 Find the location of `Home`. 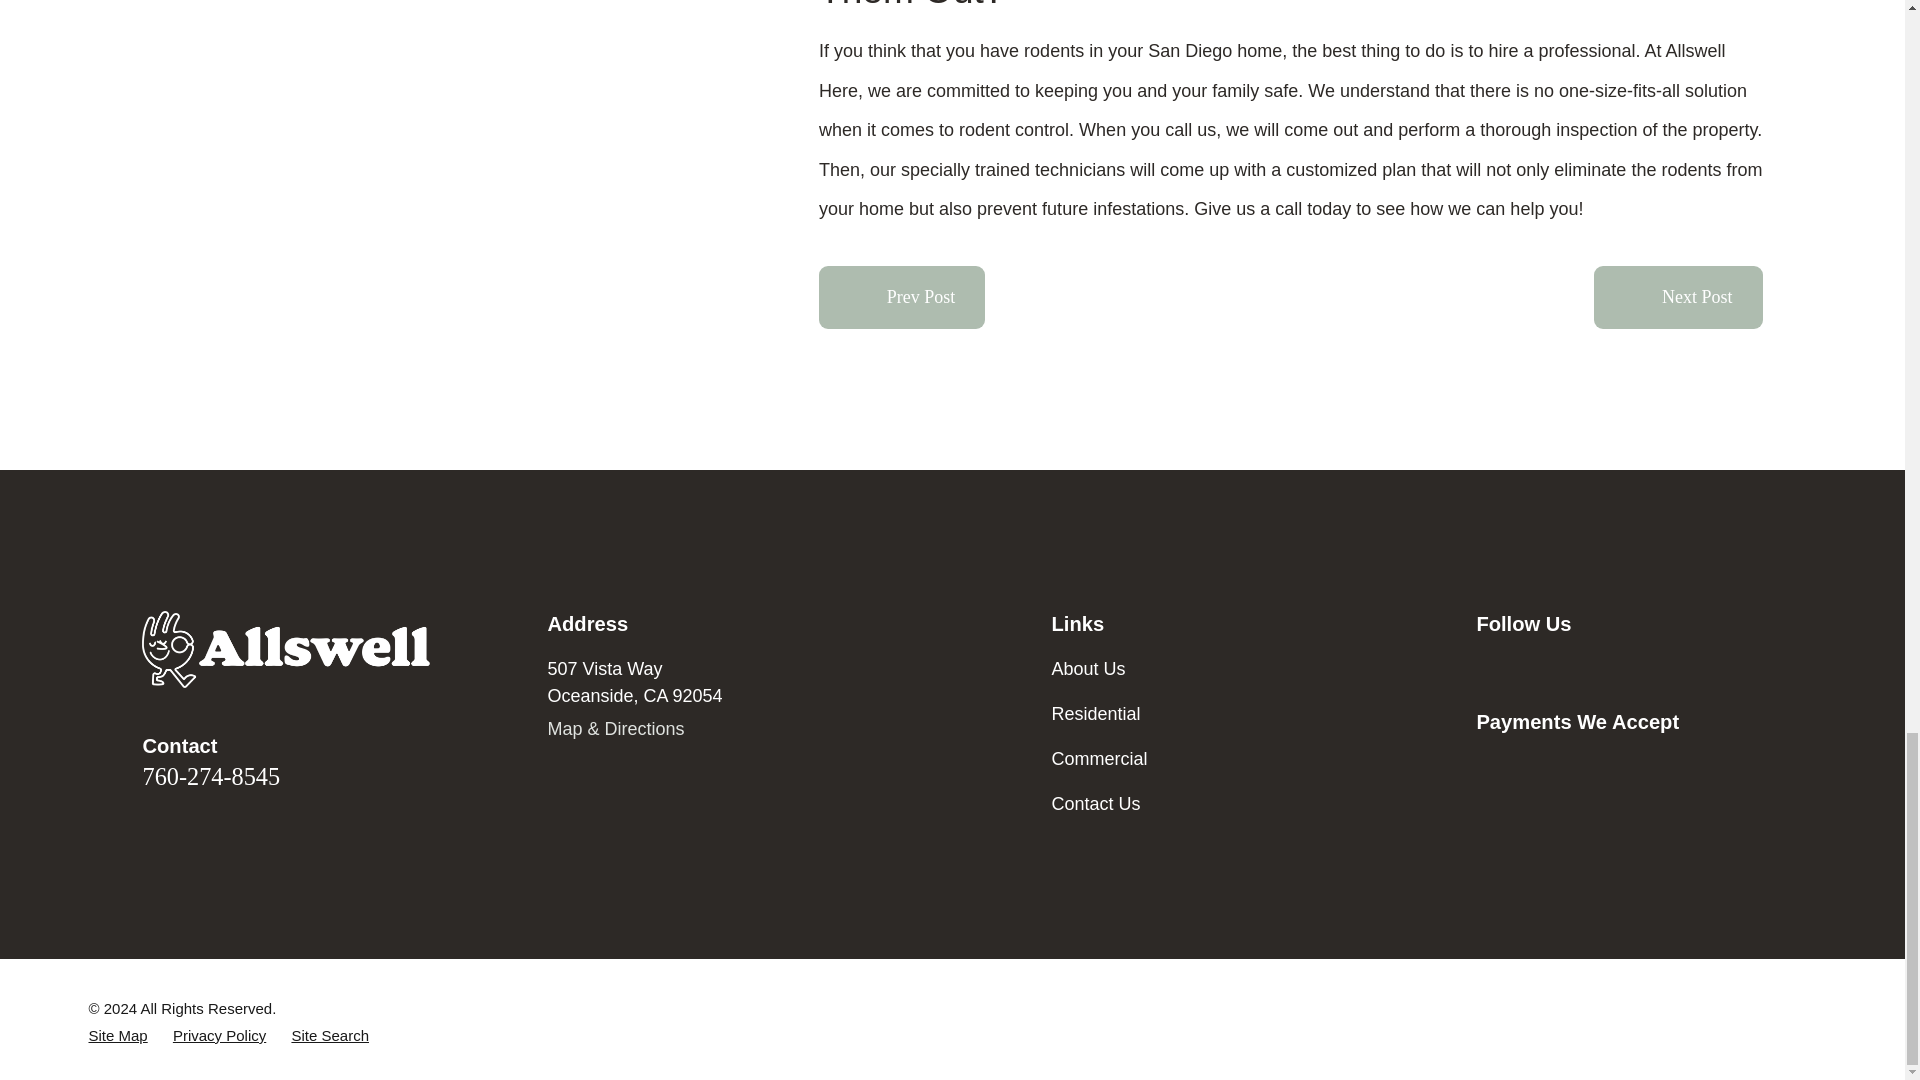

Home is located at coordinates (286, 649).